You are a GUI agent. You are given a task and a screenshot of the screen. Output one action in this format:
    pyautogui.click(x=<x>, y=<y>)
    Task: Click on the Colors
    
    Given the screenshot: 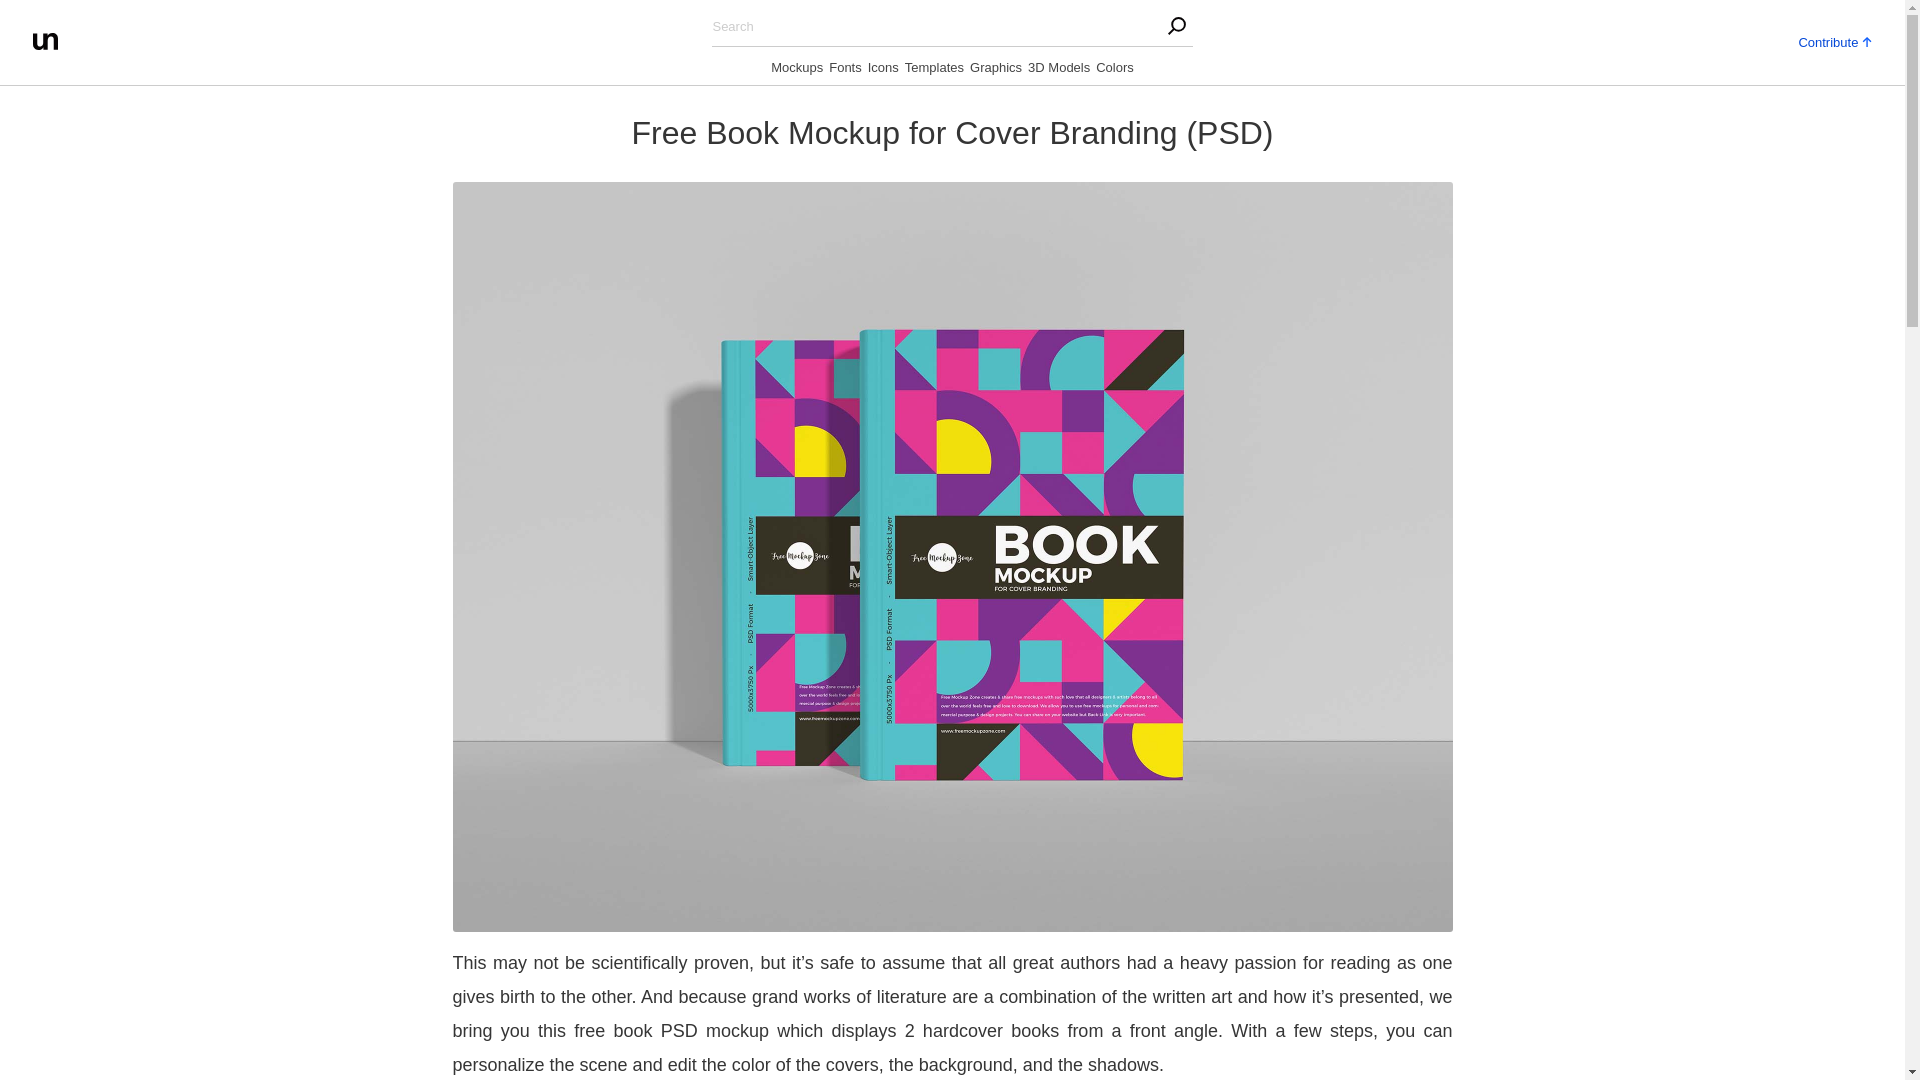 What is the action you would take?
    pyautogui.click(x=1115, y=71)
    